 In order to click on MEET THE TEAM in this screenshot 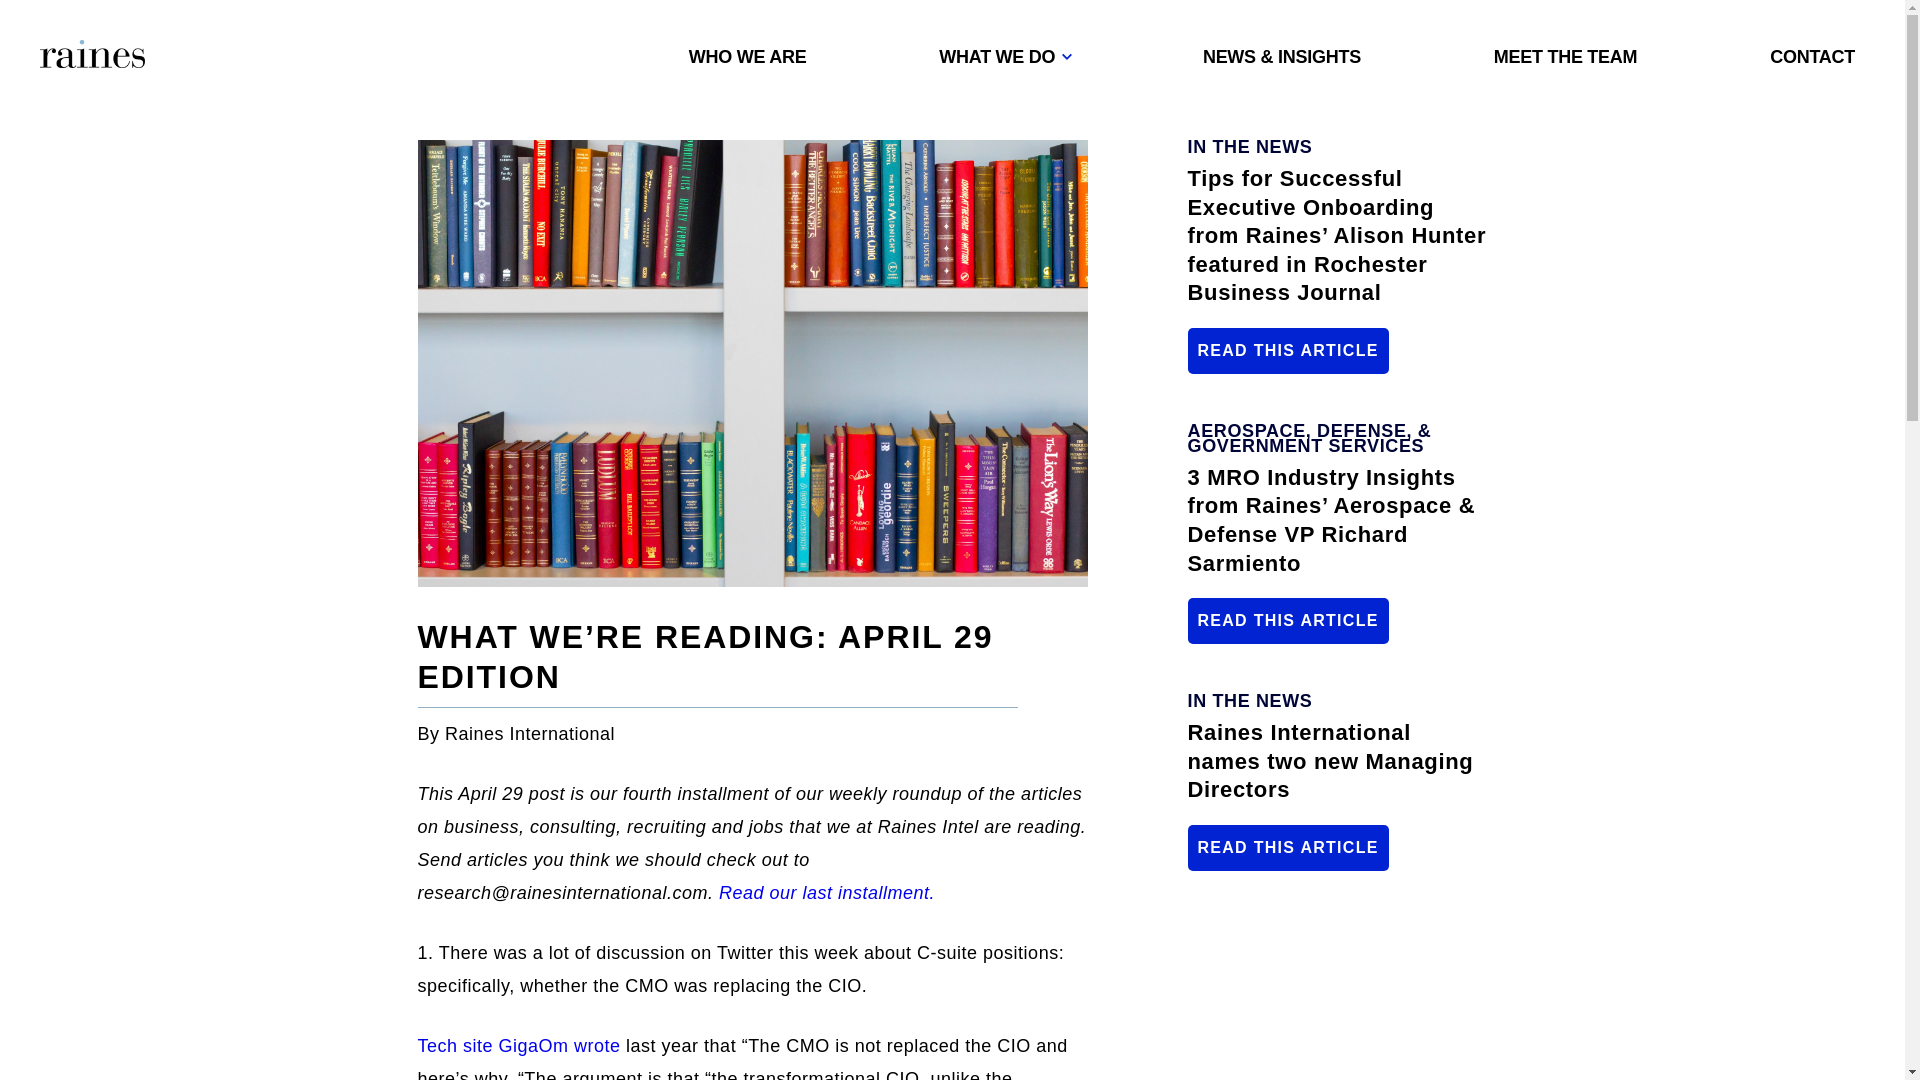, I will do `click(1565, 56)`.